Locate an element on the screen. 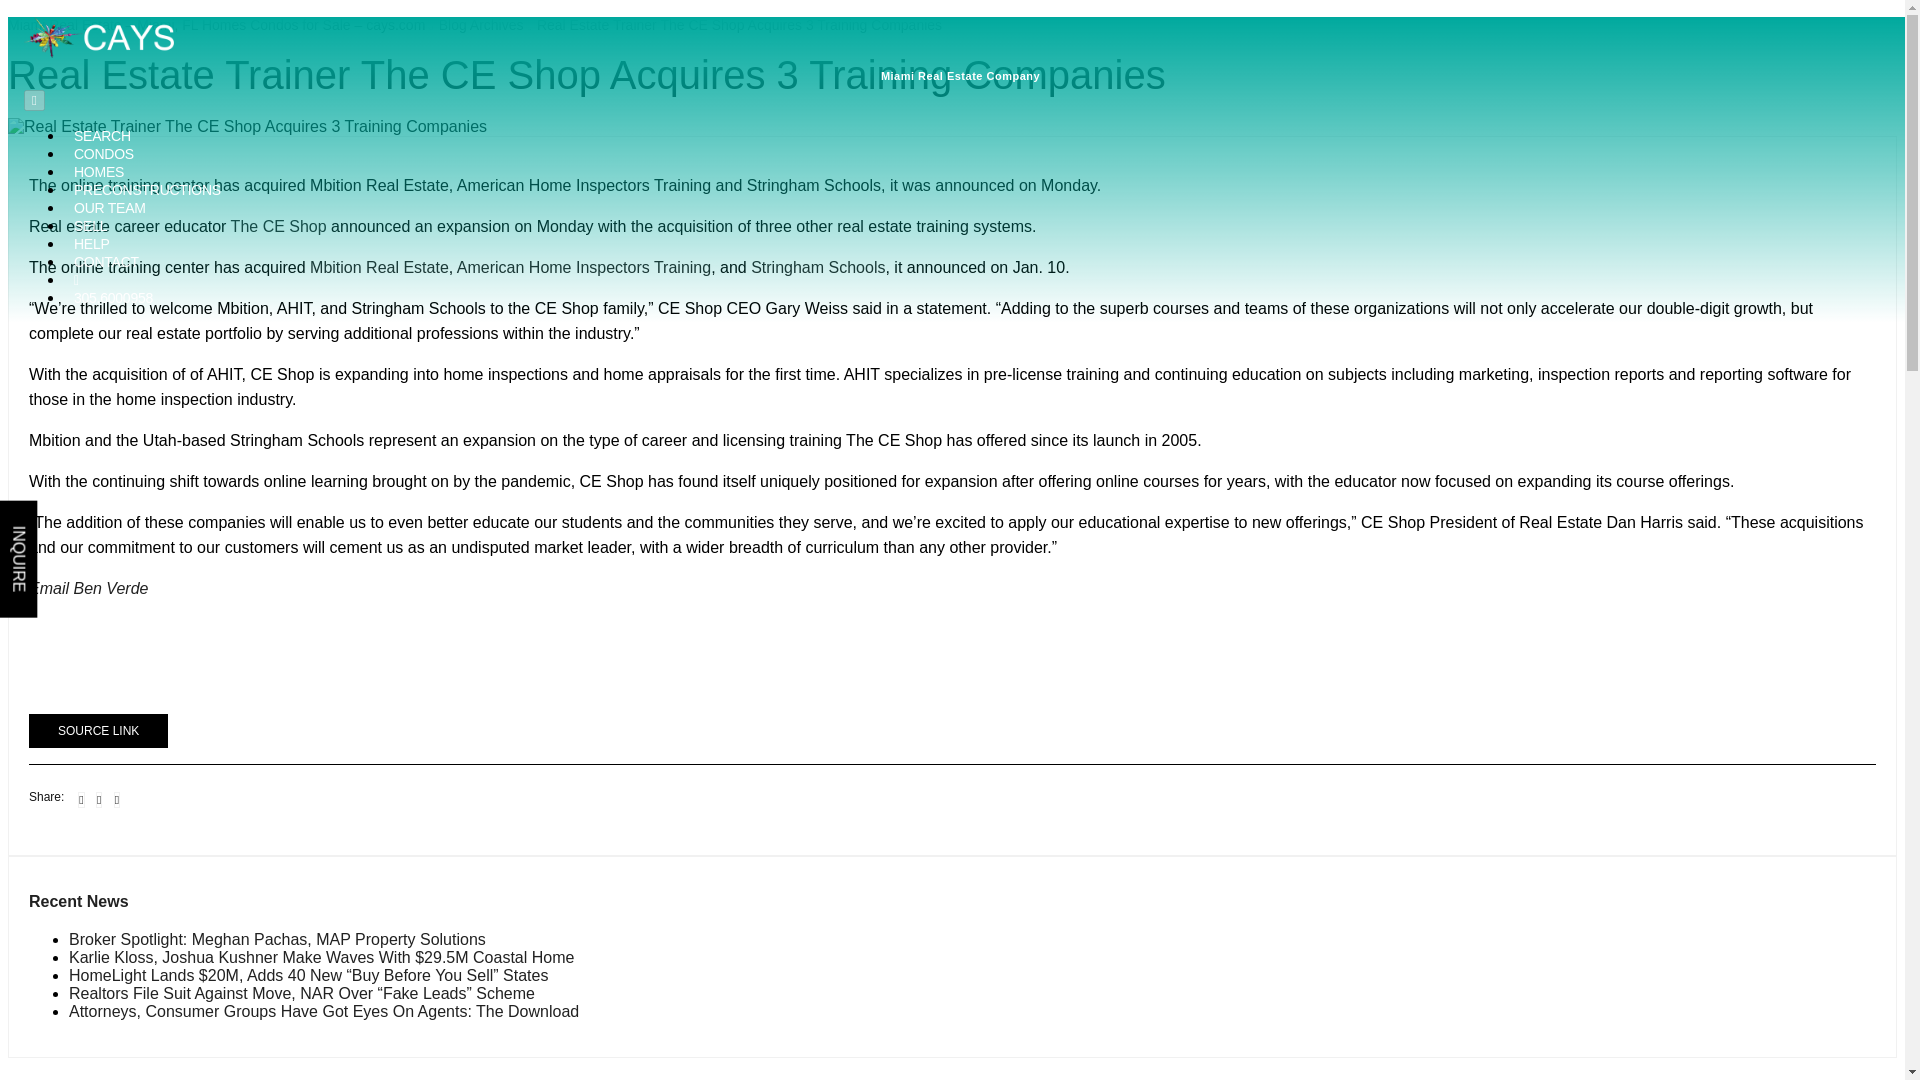  Miami Preconstructions is located at coordinates (147, 190).